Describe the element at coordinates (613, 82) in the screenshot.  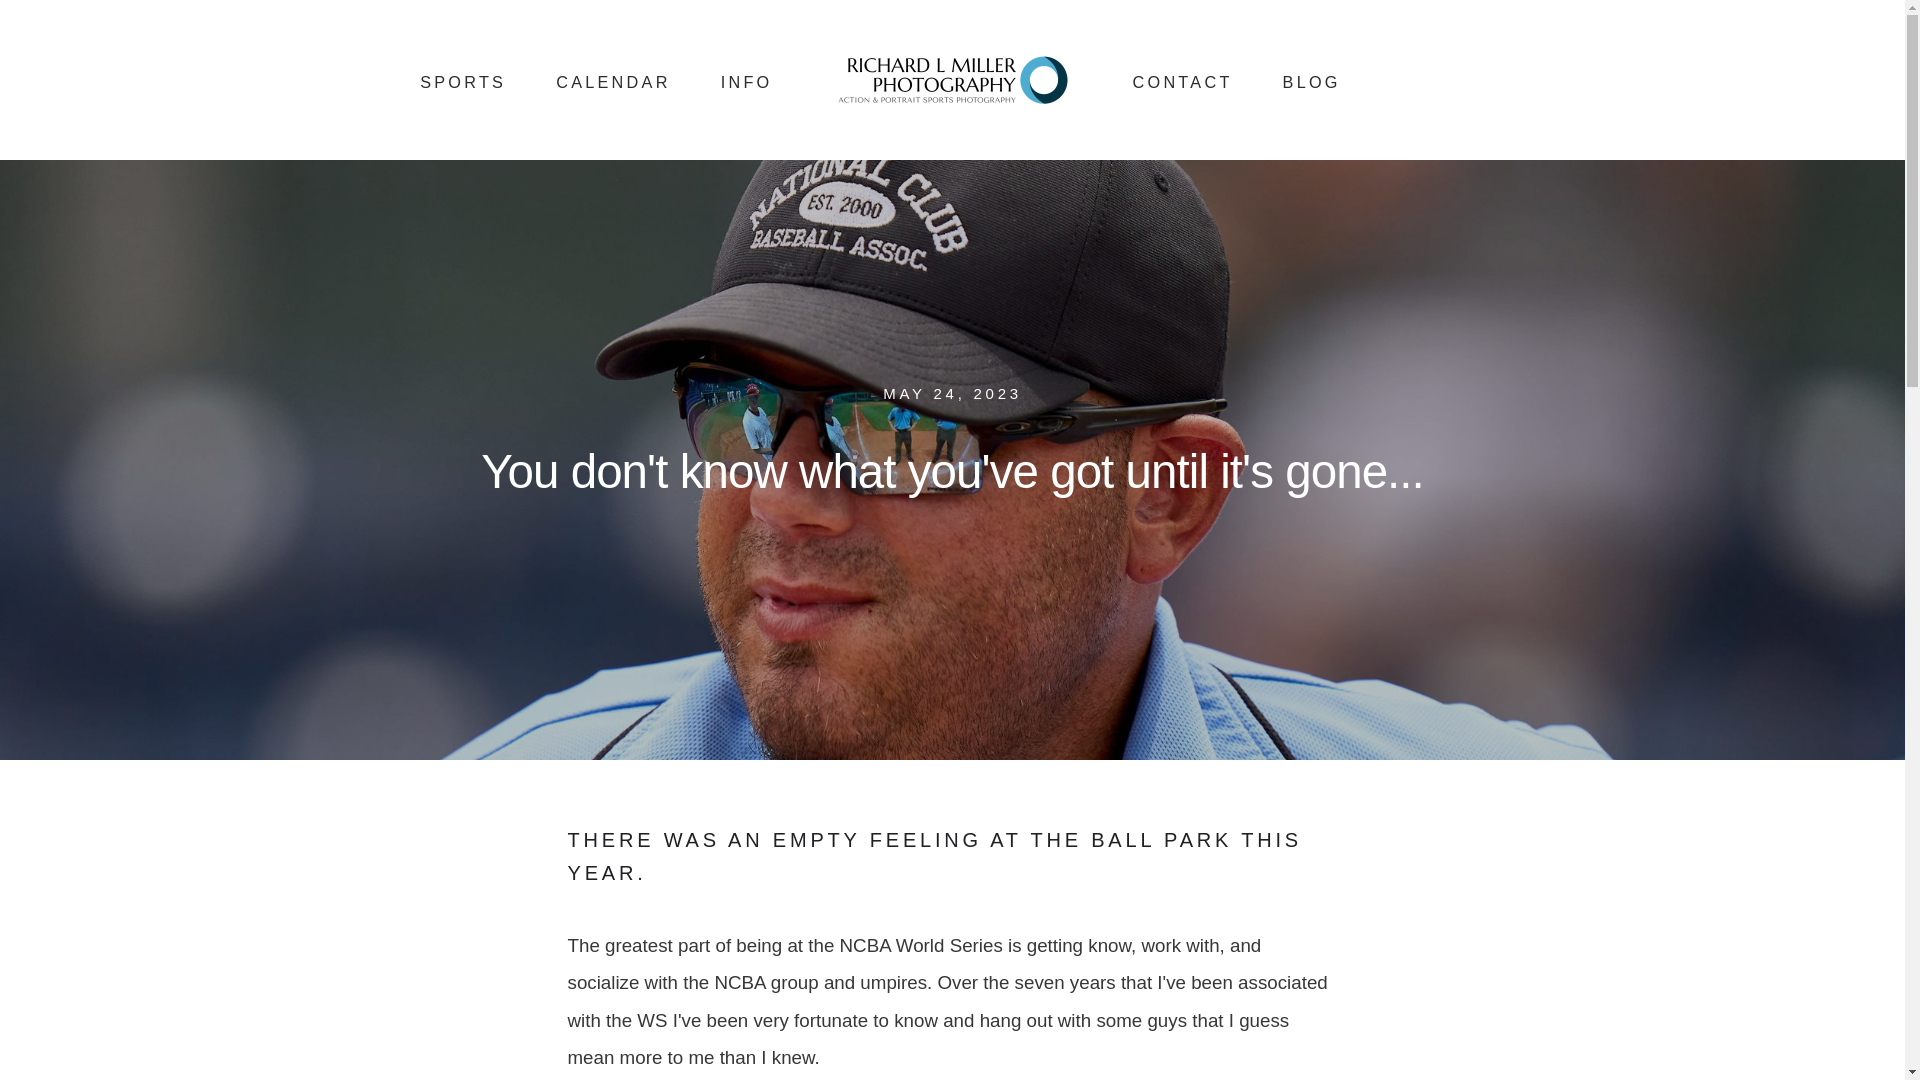
I see `CALENDAR` at that location.